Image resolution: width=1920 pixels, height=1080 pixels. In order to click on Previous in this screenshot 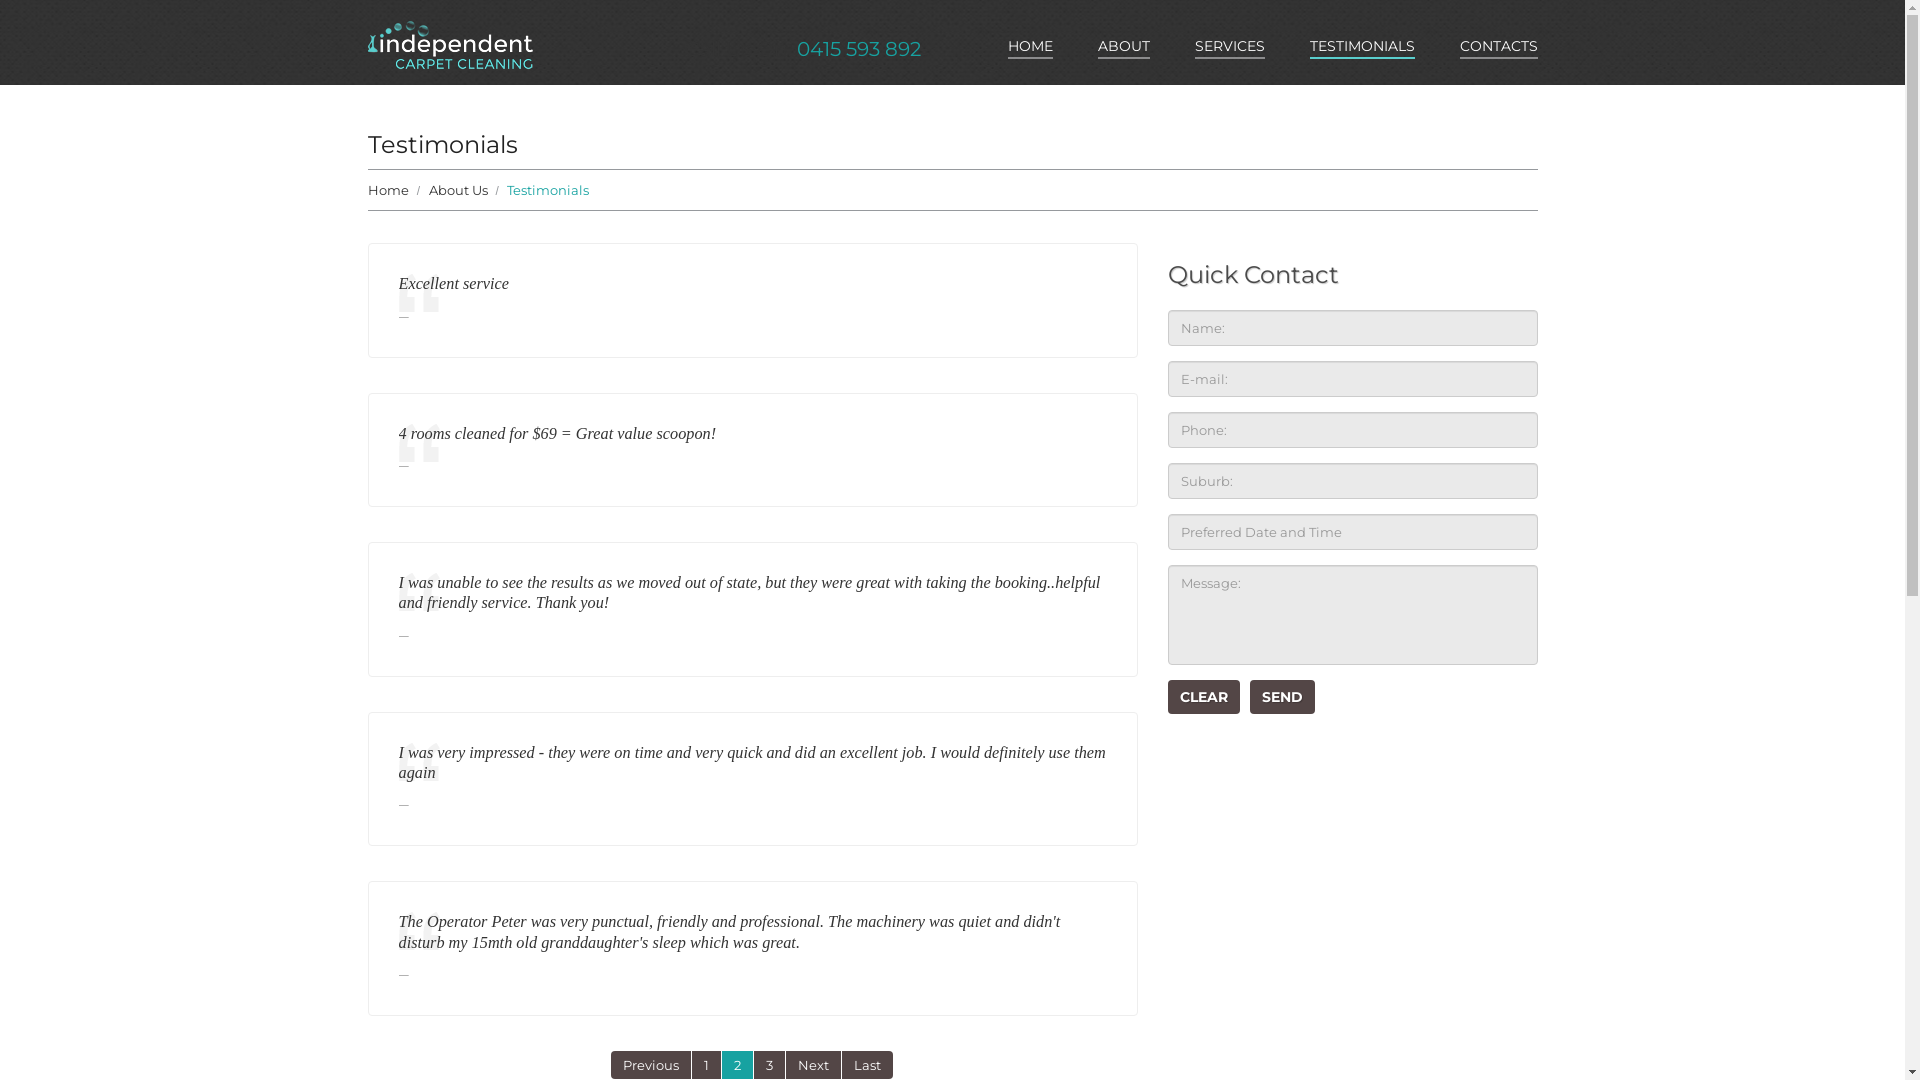, I will do `click(651, 1065)`.